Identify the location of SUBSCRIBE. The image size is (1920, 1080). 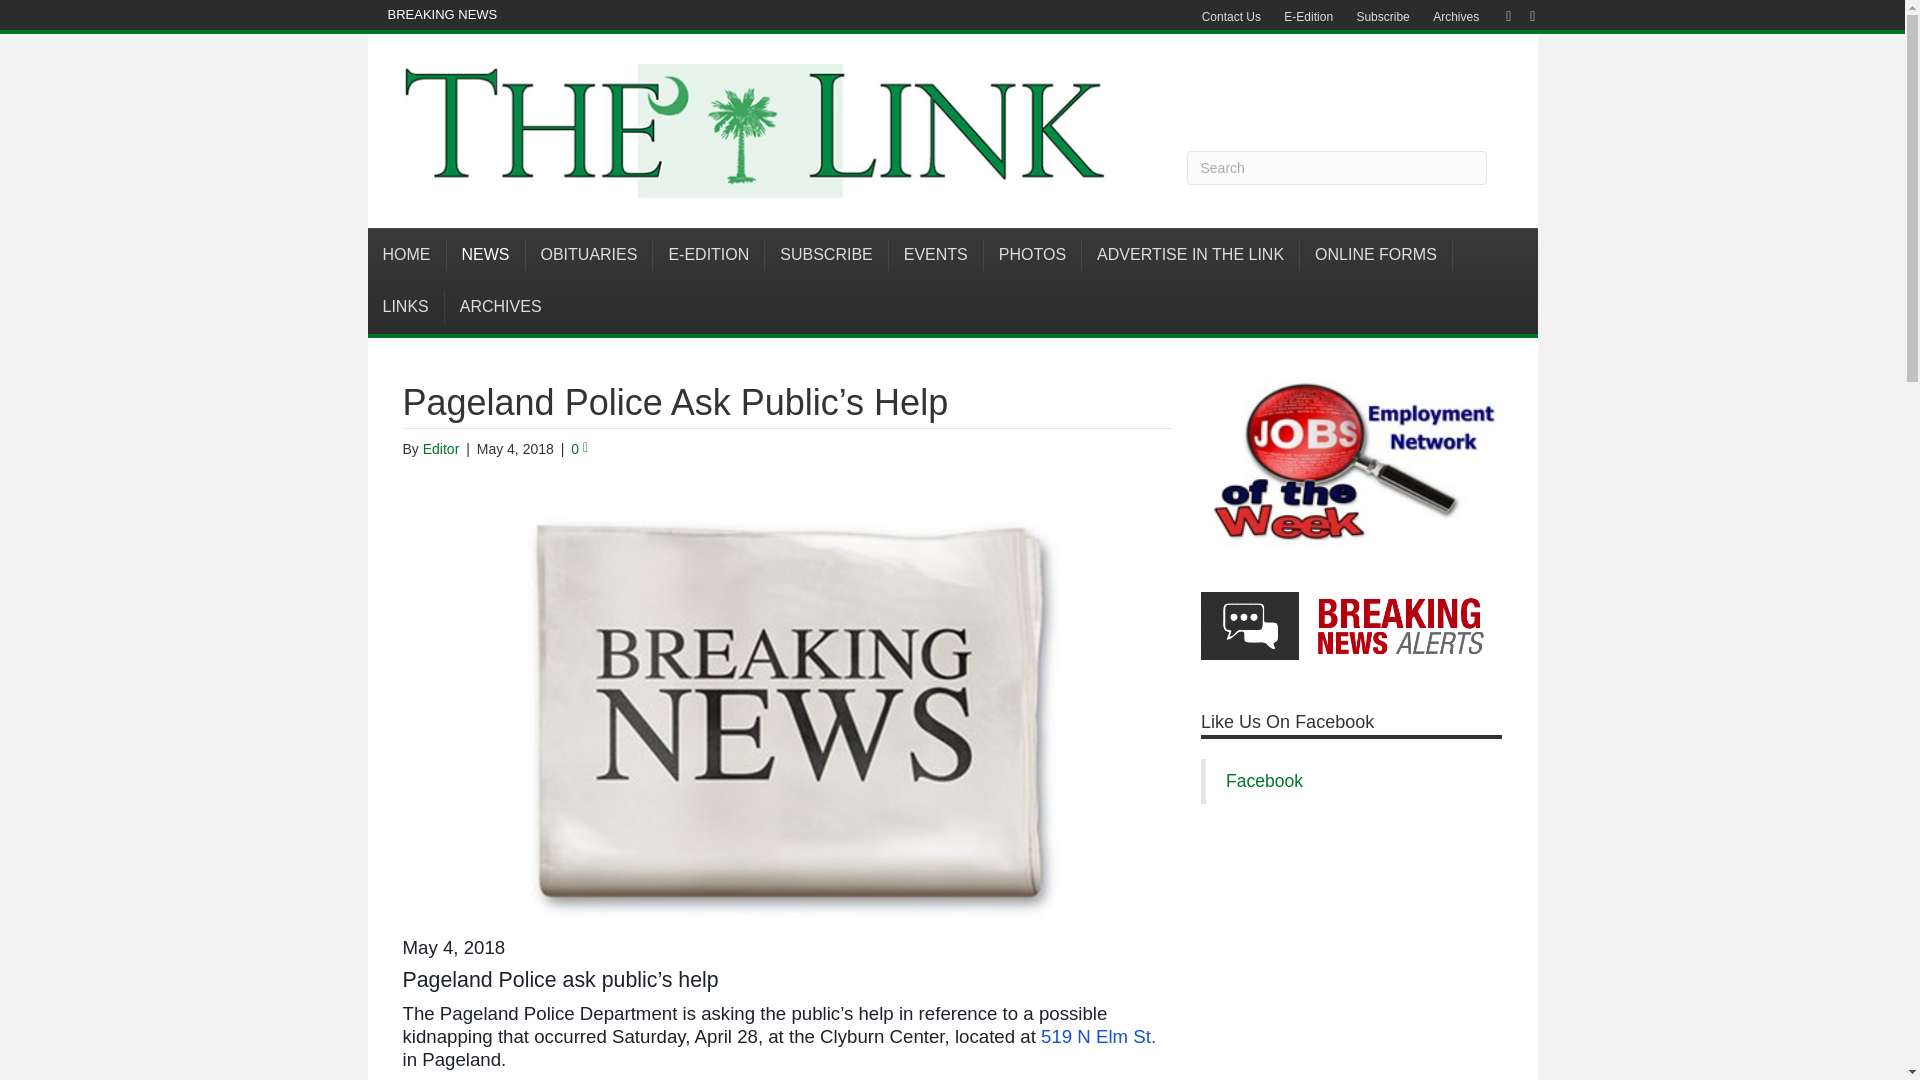
(826, 254).